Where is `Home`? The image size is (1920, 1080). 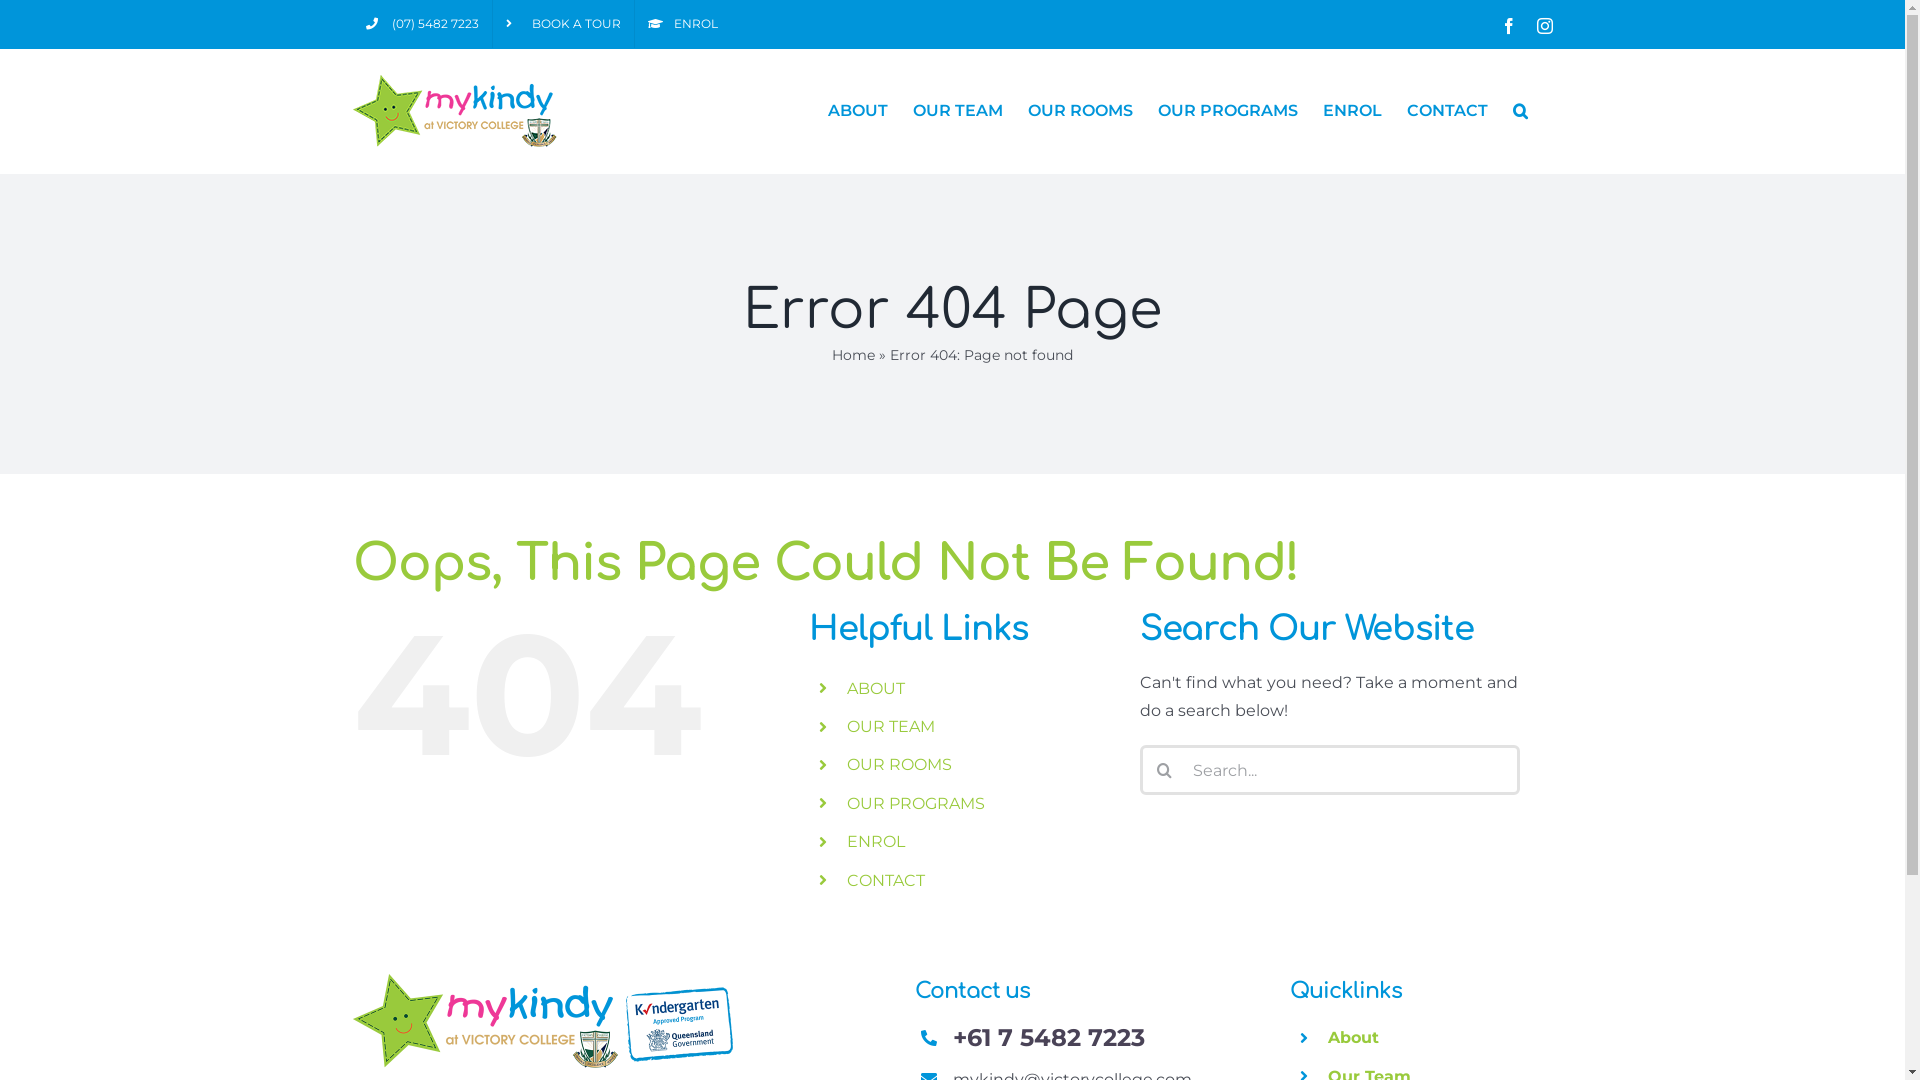
Home is located at coordinates (854, 355).